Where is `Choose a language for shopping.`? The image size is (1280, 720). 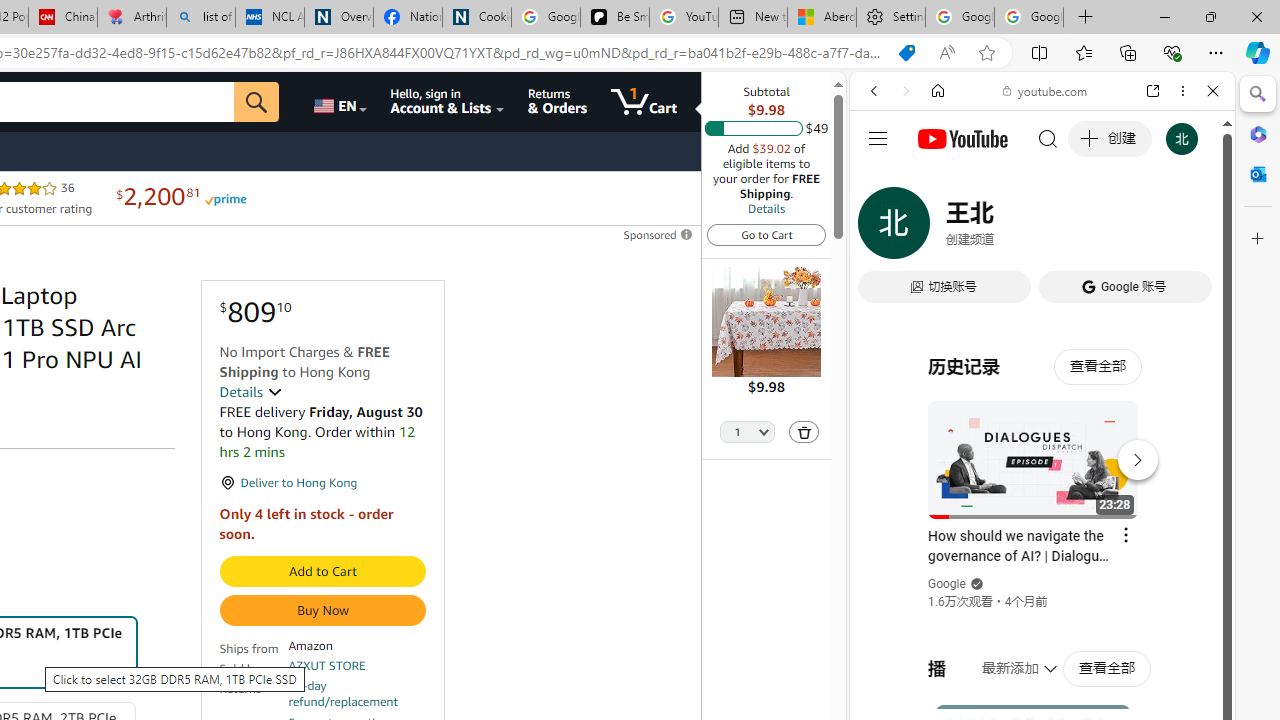
Choose a language for shopping. is located at coordinates (339, 102).